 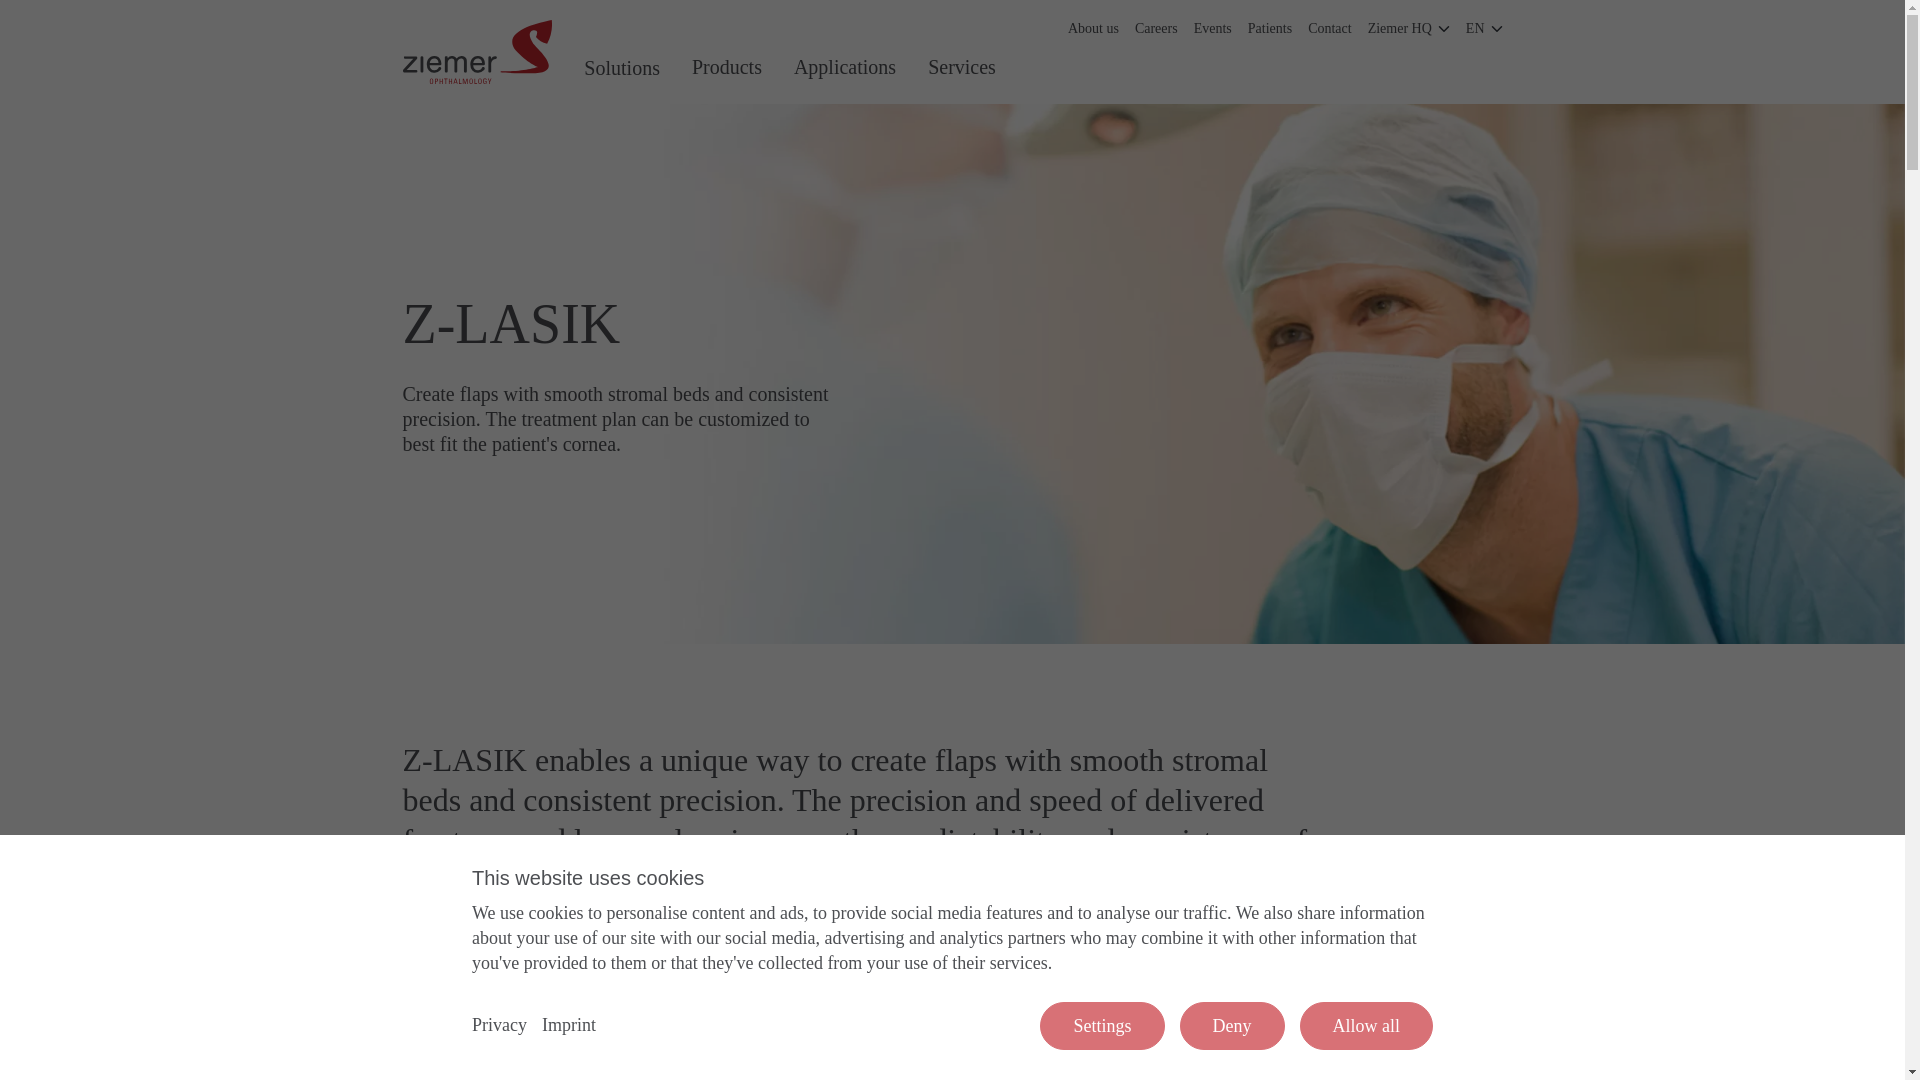 What do you see at coordinates (962, 51) in the screenshot?
I see `Services` at bounding box center [962, 51].